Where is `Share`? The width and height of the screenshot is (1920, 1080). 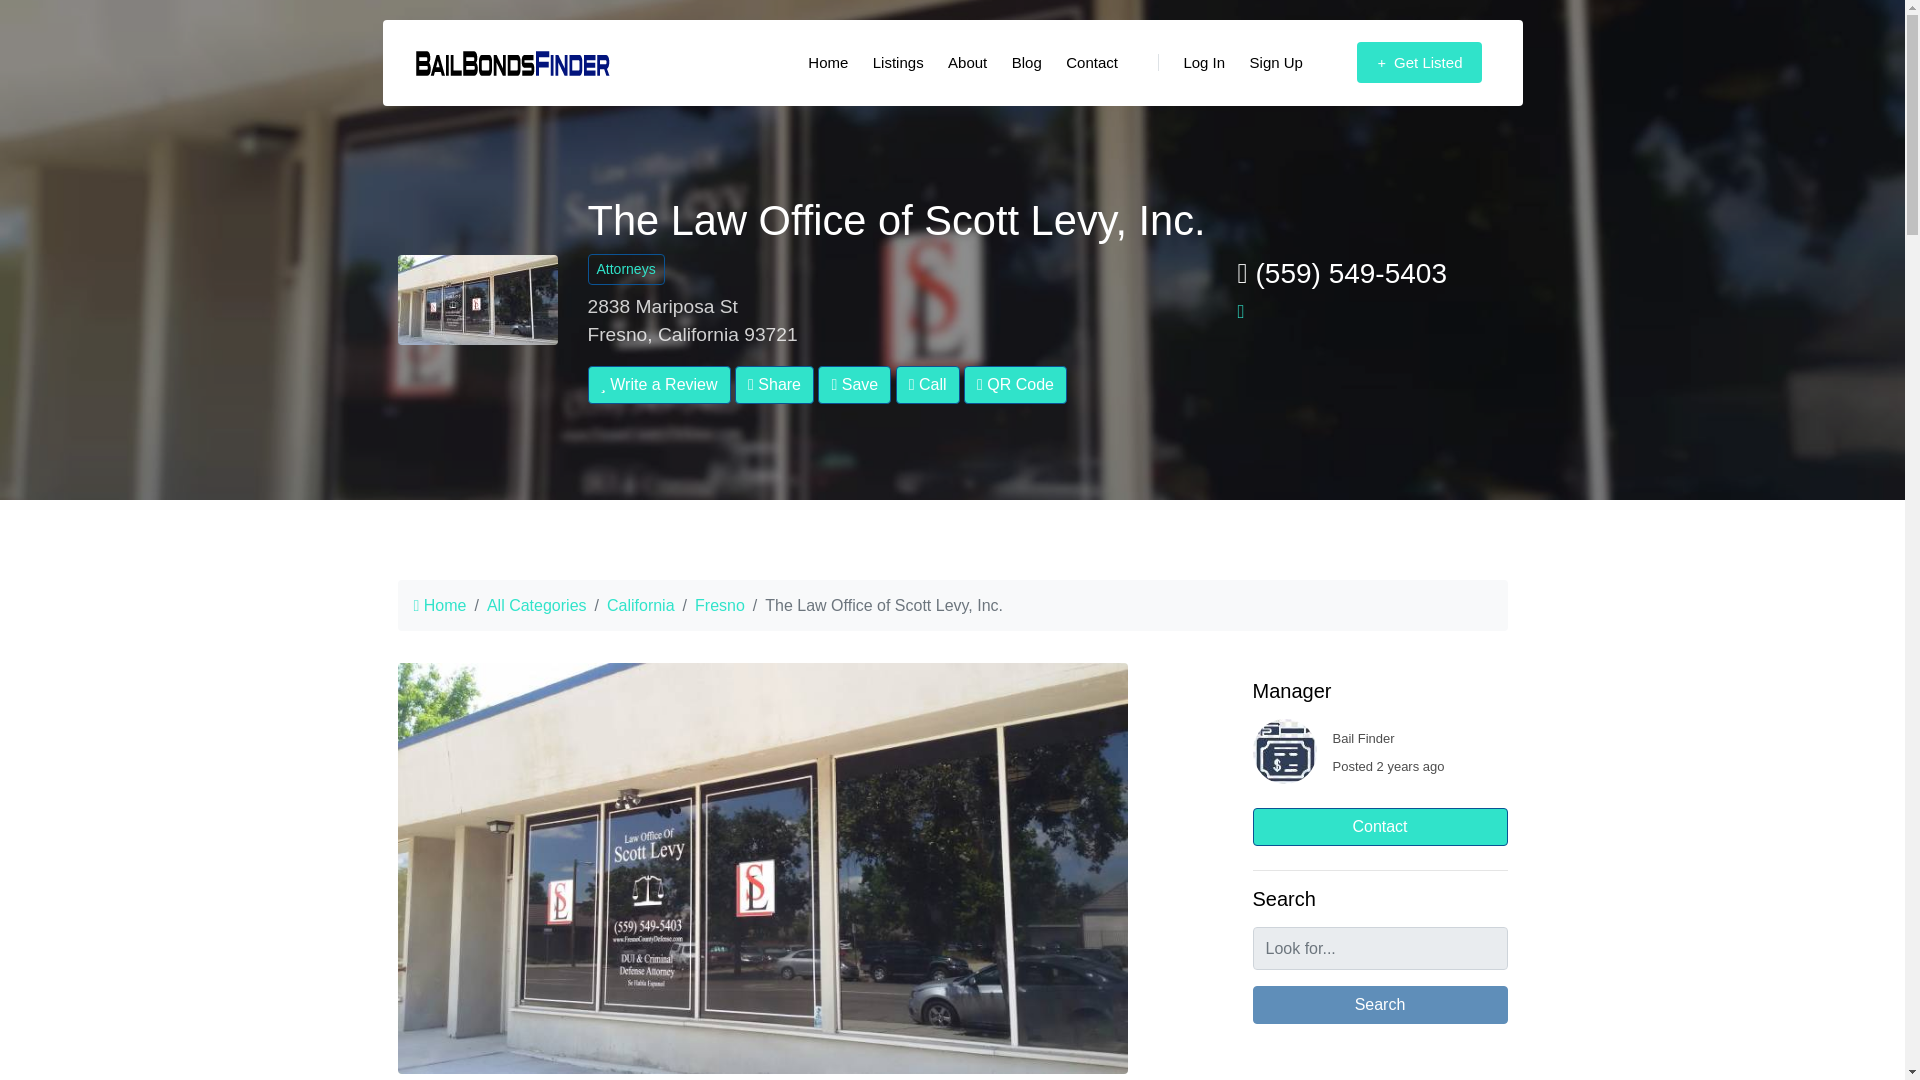
Share is located at coordinates (774, 384).